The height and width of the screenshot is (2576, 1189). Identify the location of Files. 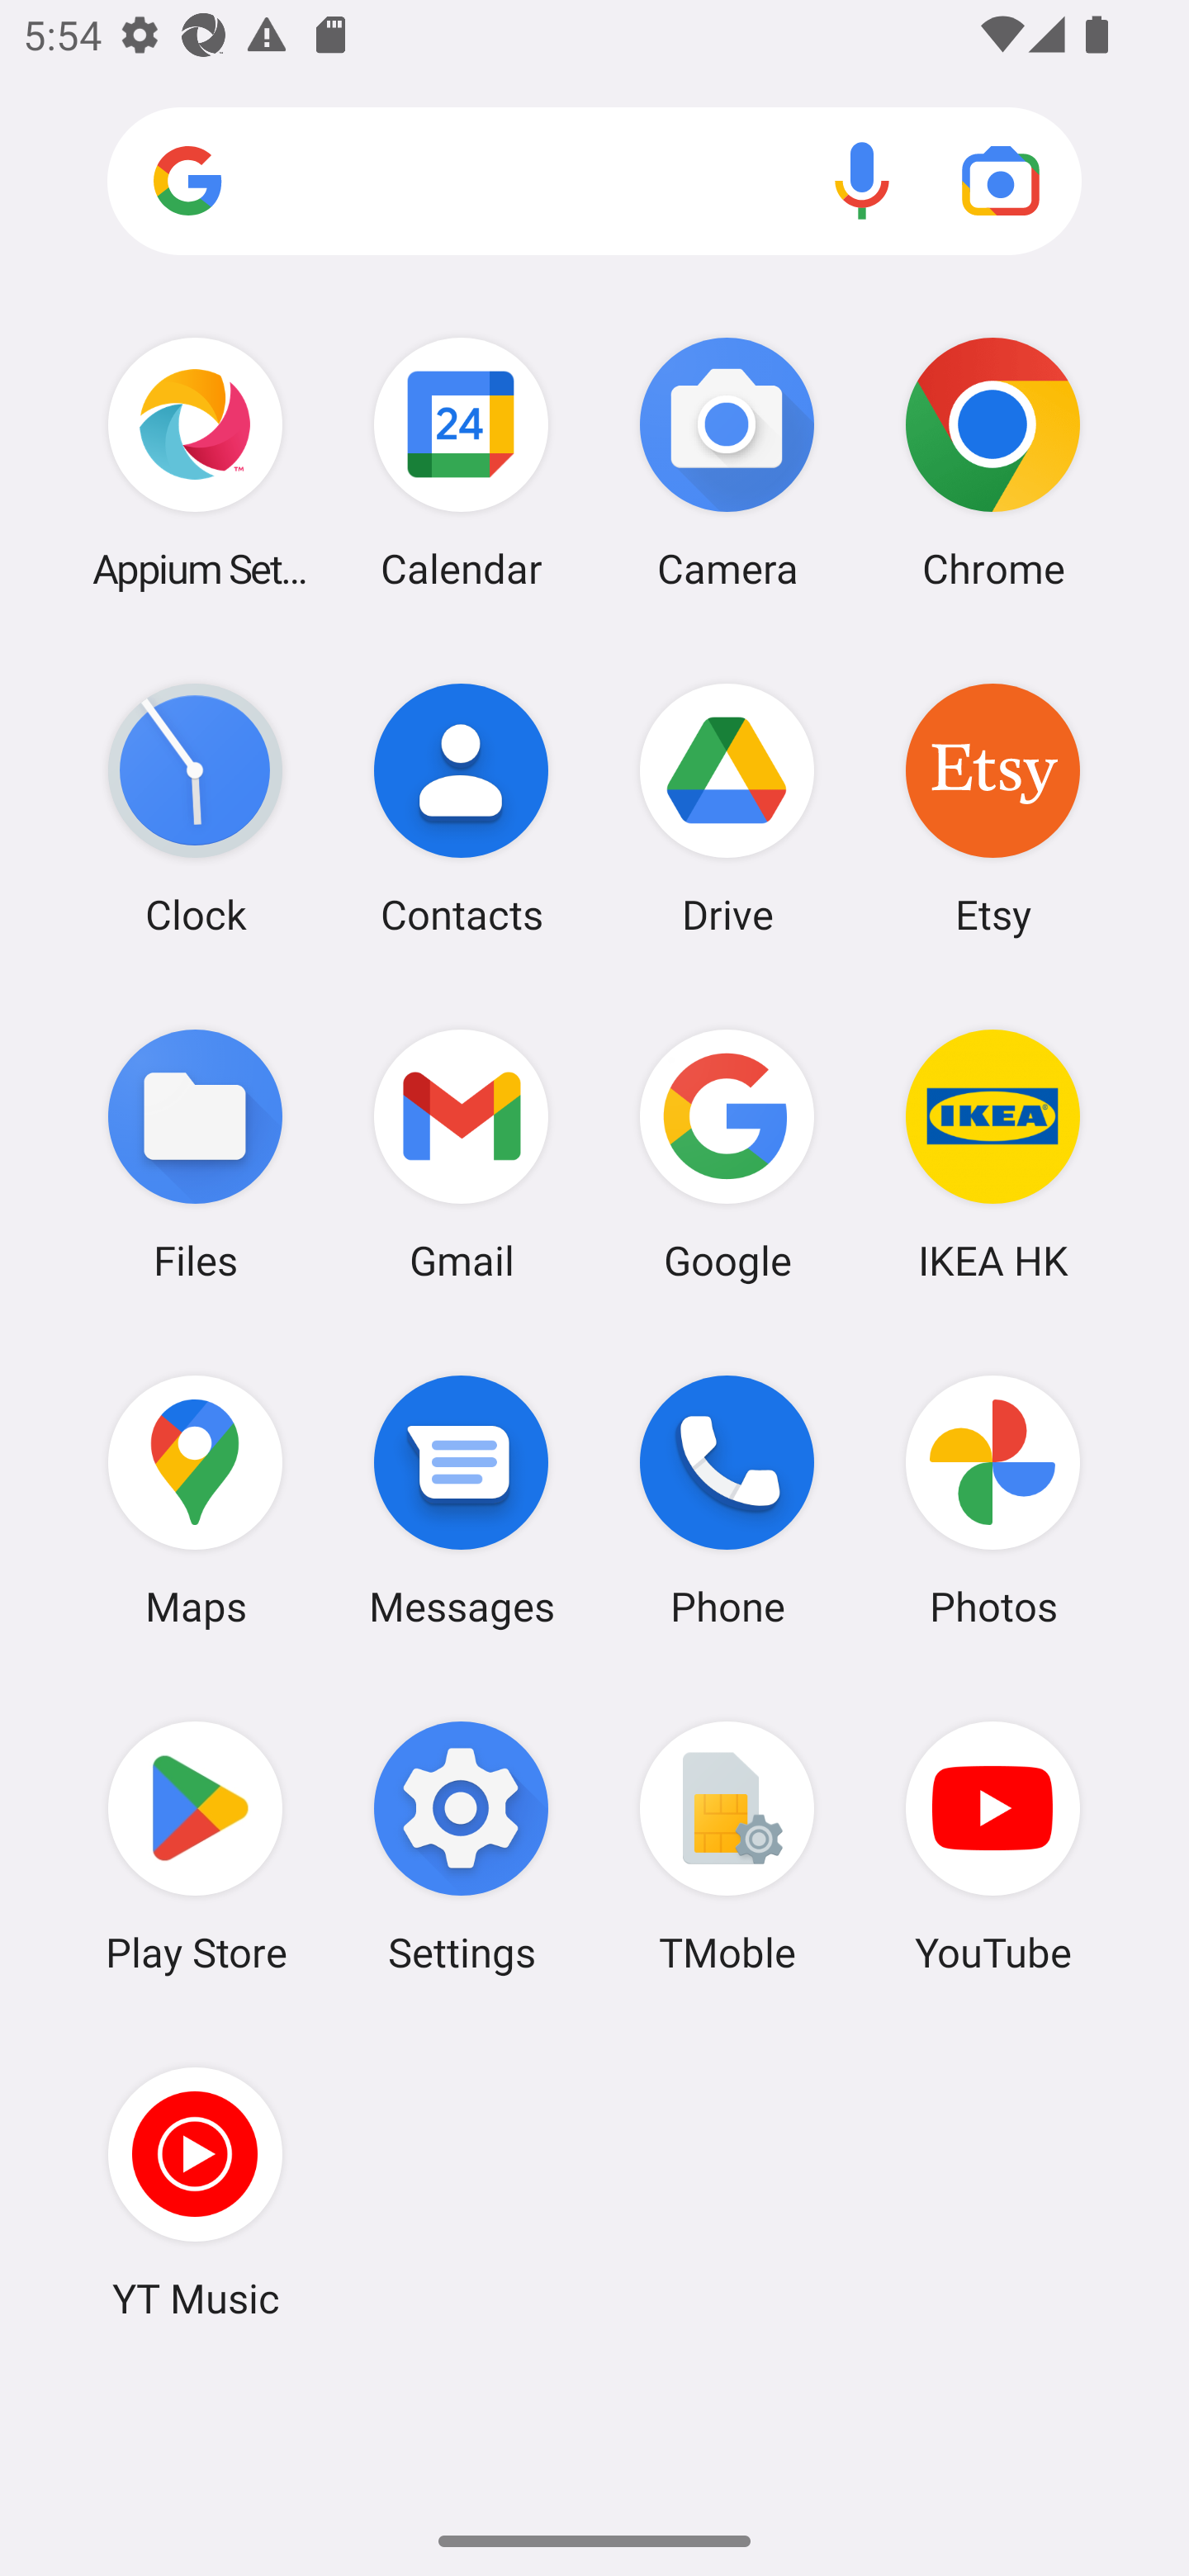
(195, 1153).